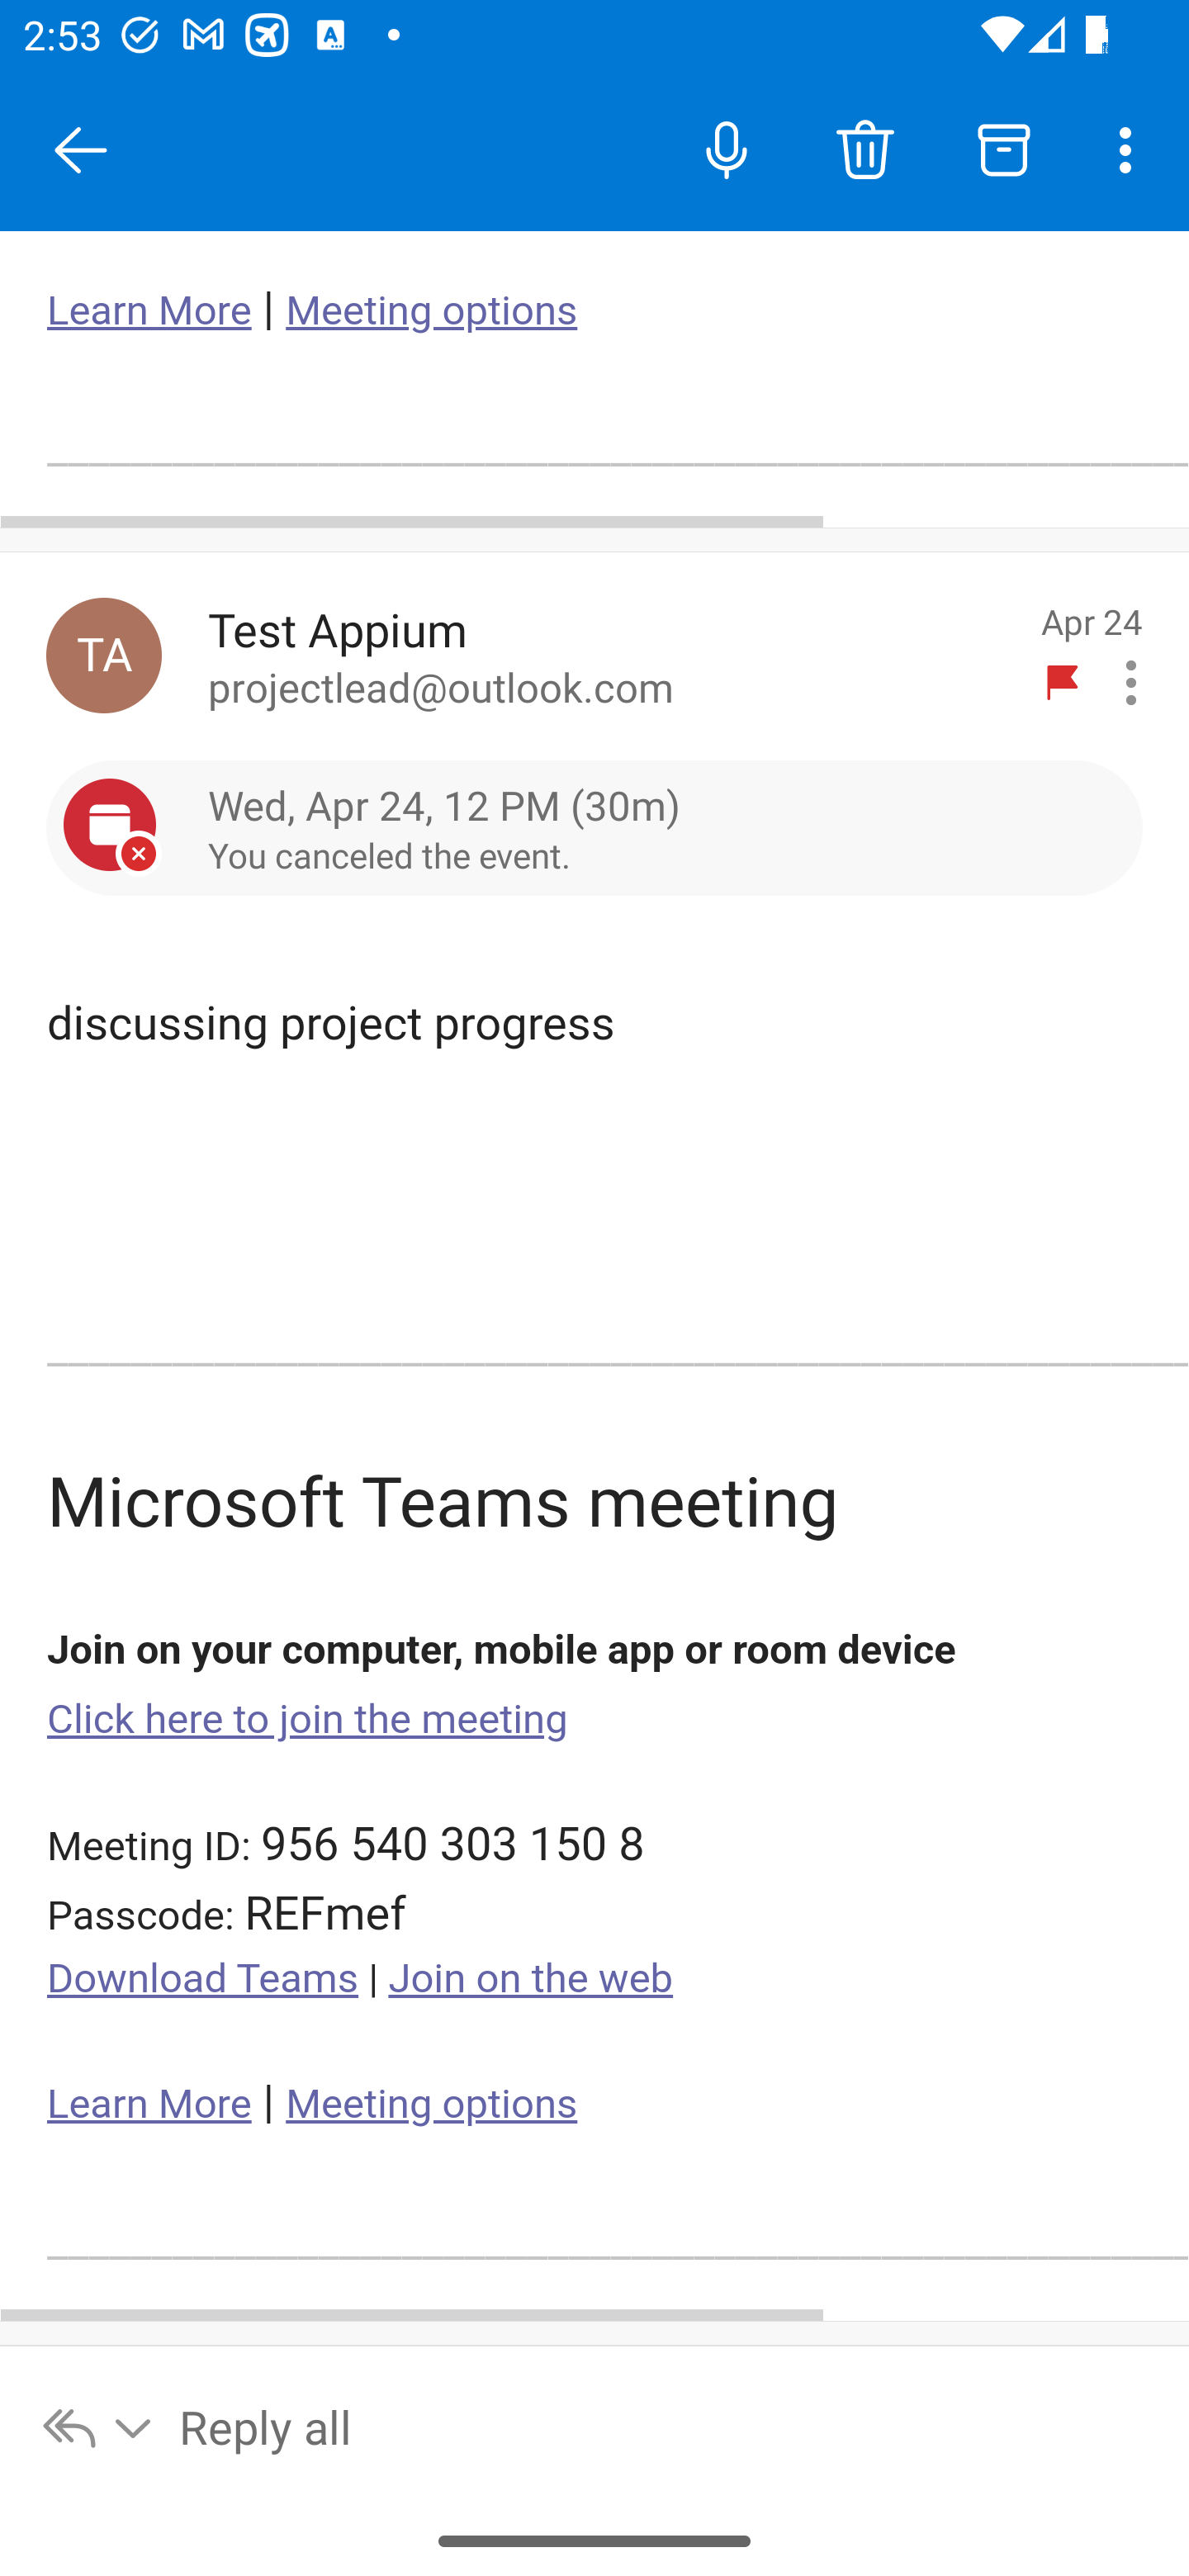 The height and width of the screenshot is (2576, 1189). I want to click on Join on the web, so click(530, 1980).